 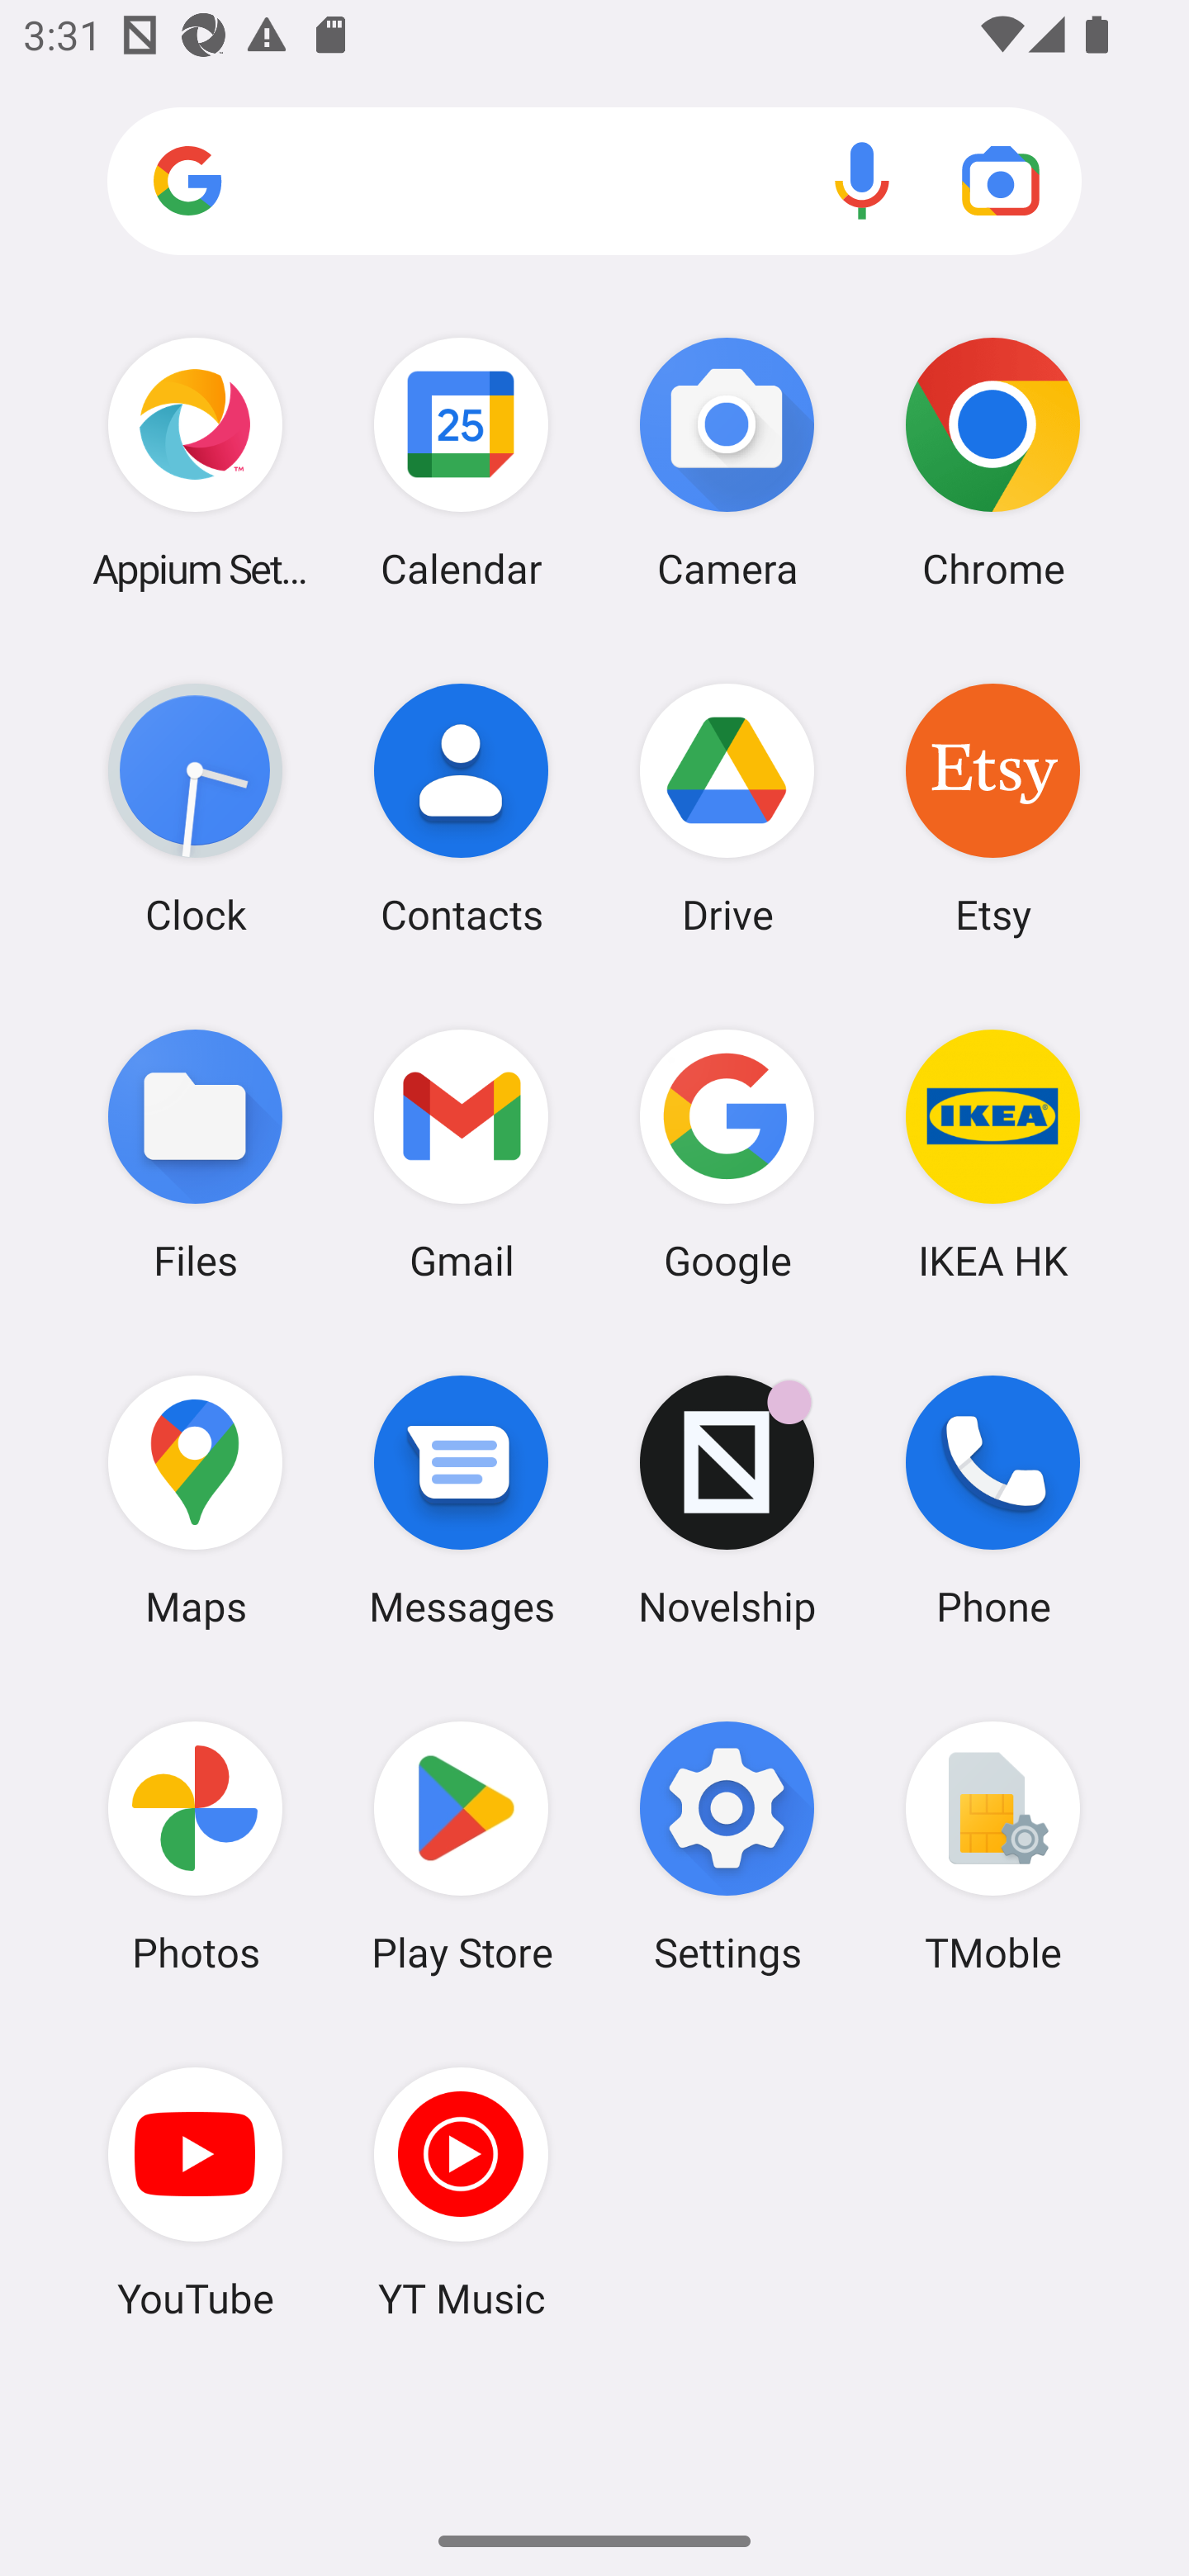 I want to click on Google Lens, so click(x=1001, y=180).